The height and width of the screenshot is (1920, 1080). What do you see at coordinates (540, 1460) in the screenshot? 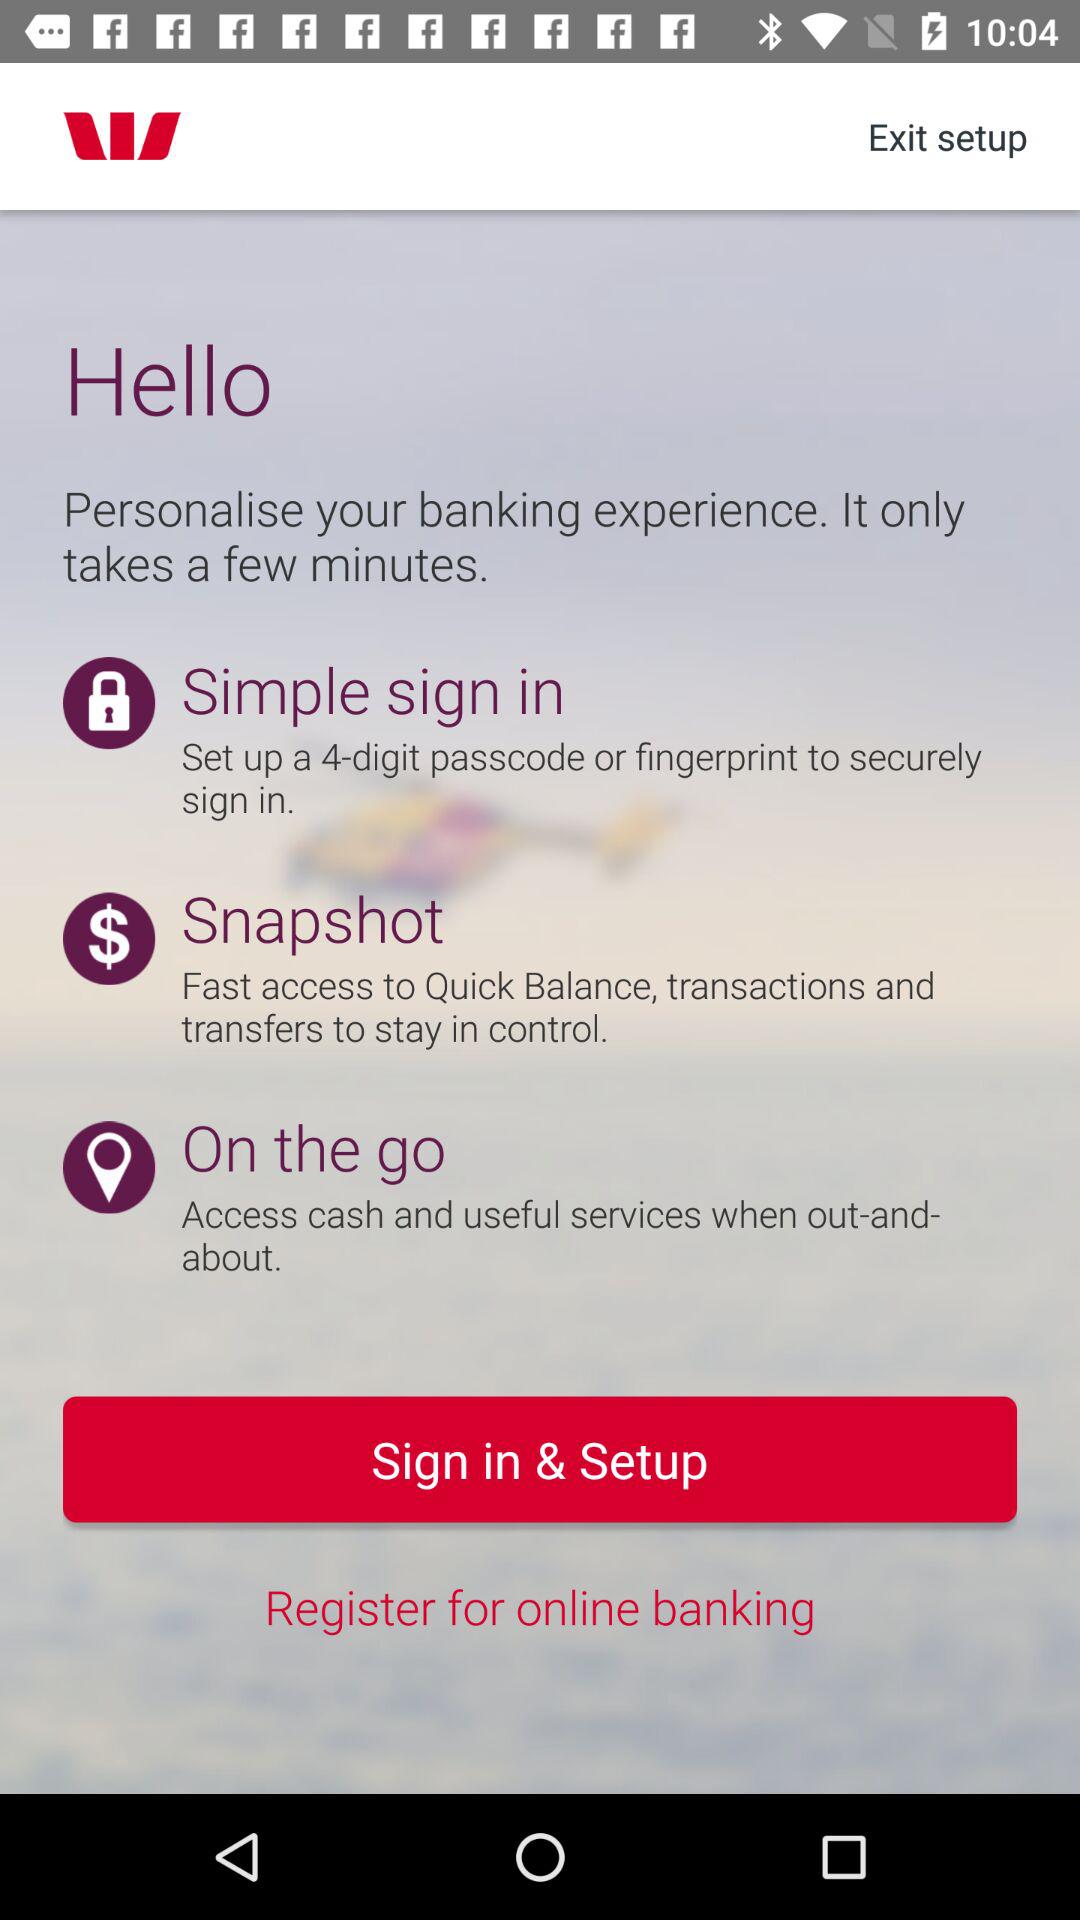
I see `click on red button at the bottom` at bounding box center [540, 1460].